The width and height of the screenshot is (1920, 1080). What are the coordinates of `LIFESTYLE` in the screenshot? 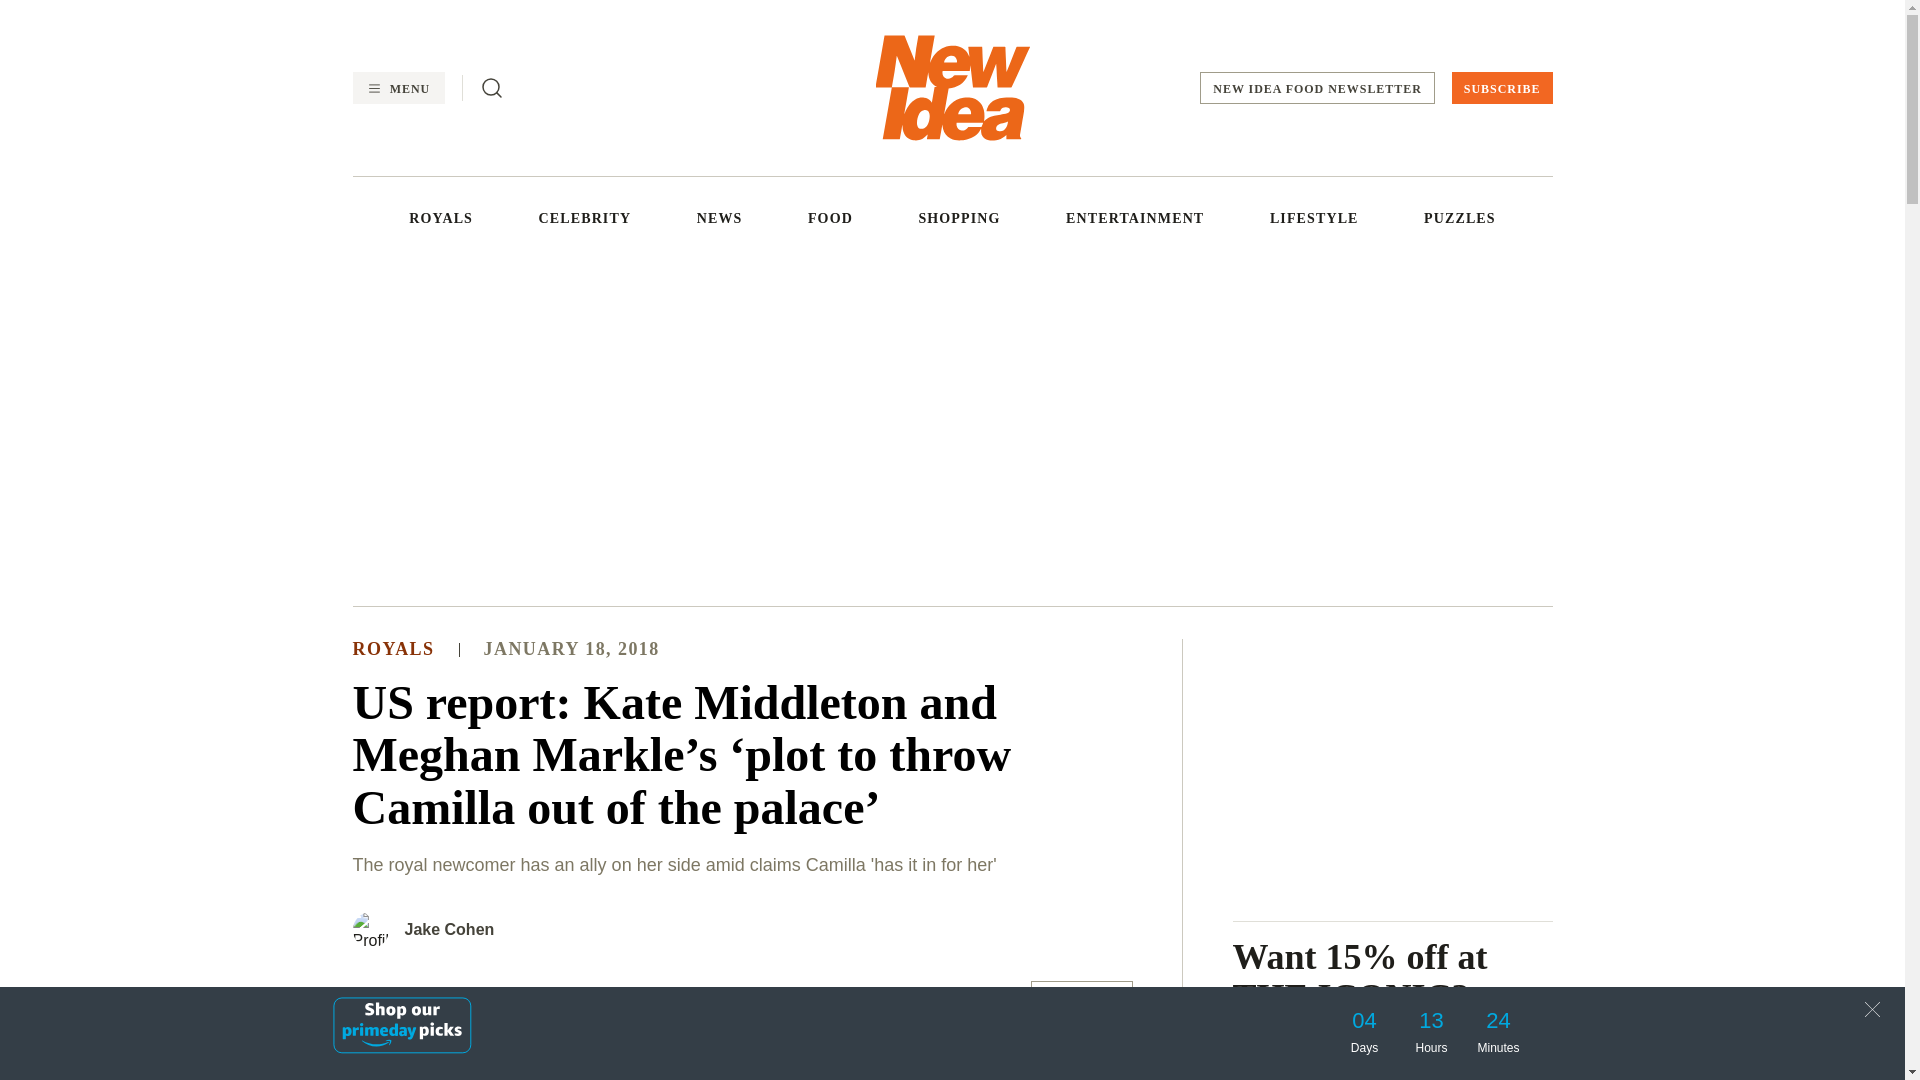 It's located at (1314, 218).